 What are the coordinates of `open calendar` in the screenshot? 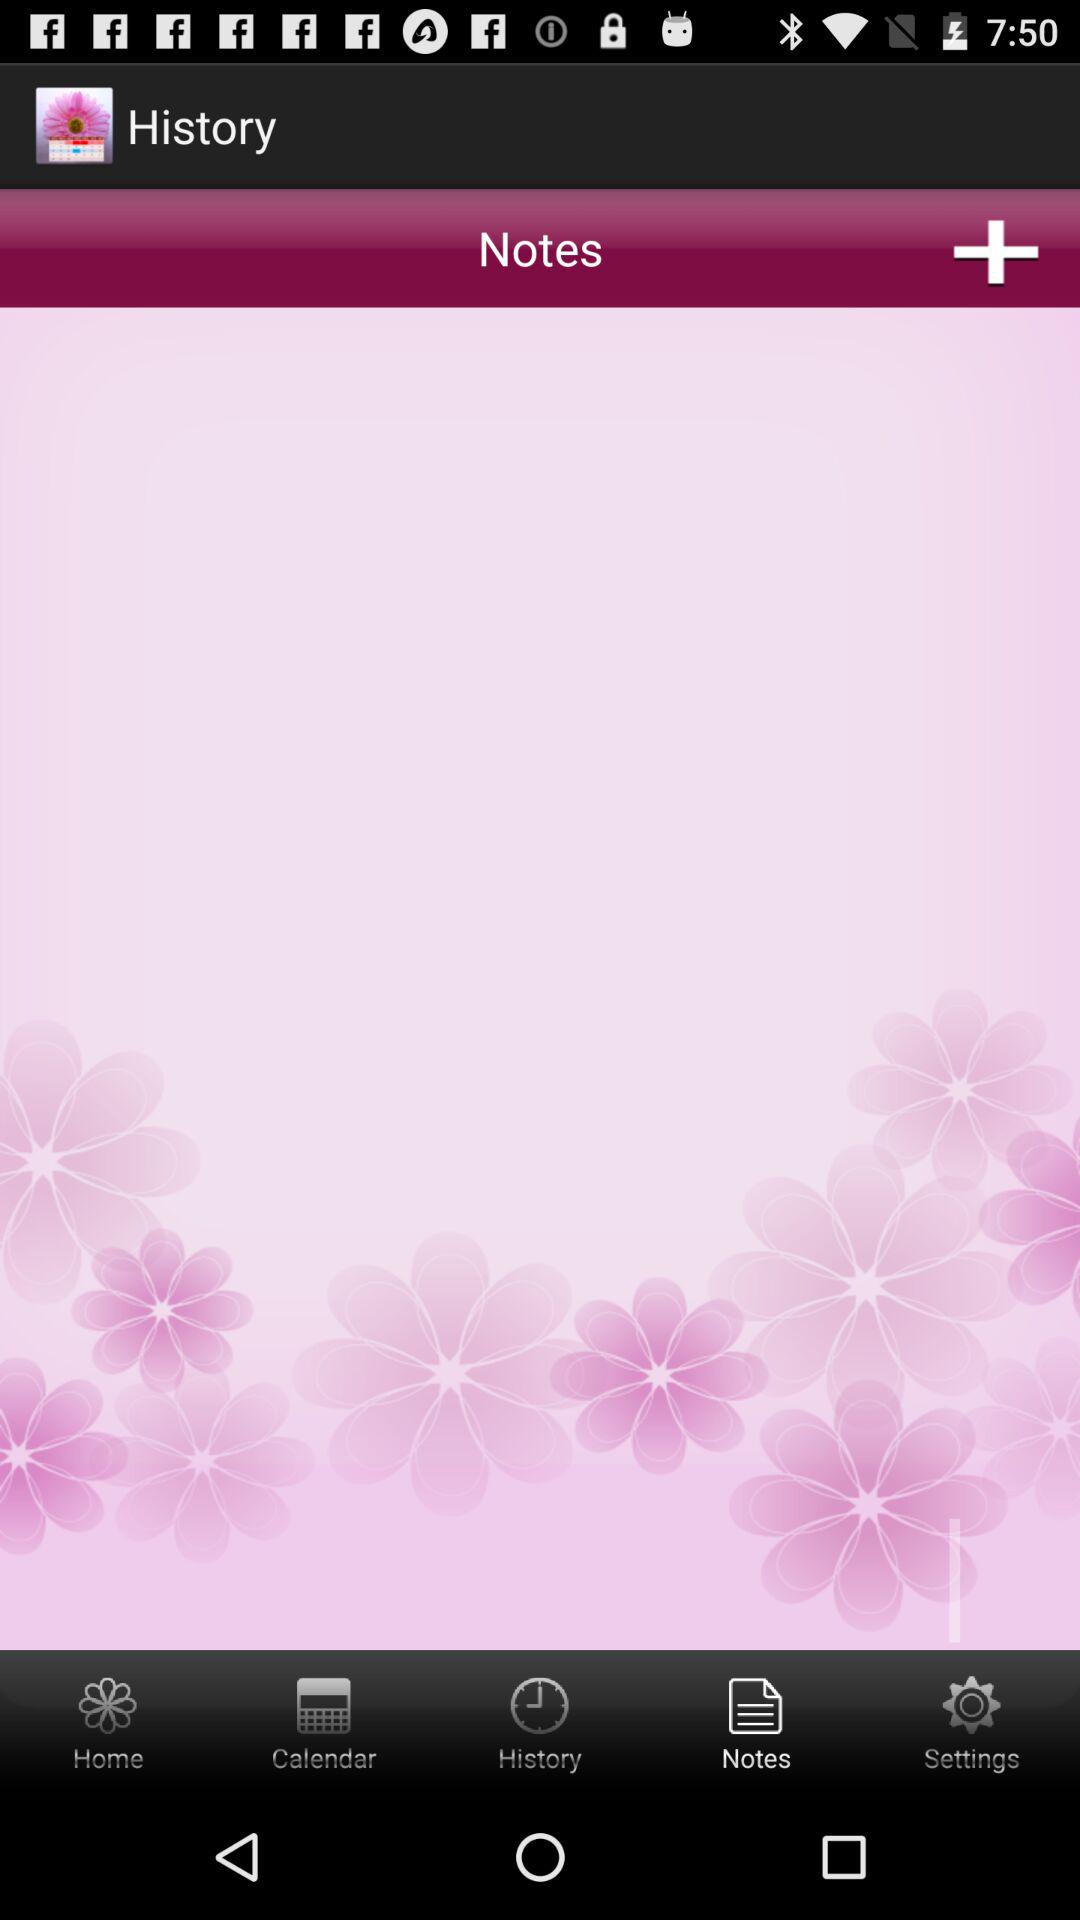 It's located at (324, 1722).